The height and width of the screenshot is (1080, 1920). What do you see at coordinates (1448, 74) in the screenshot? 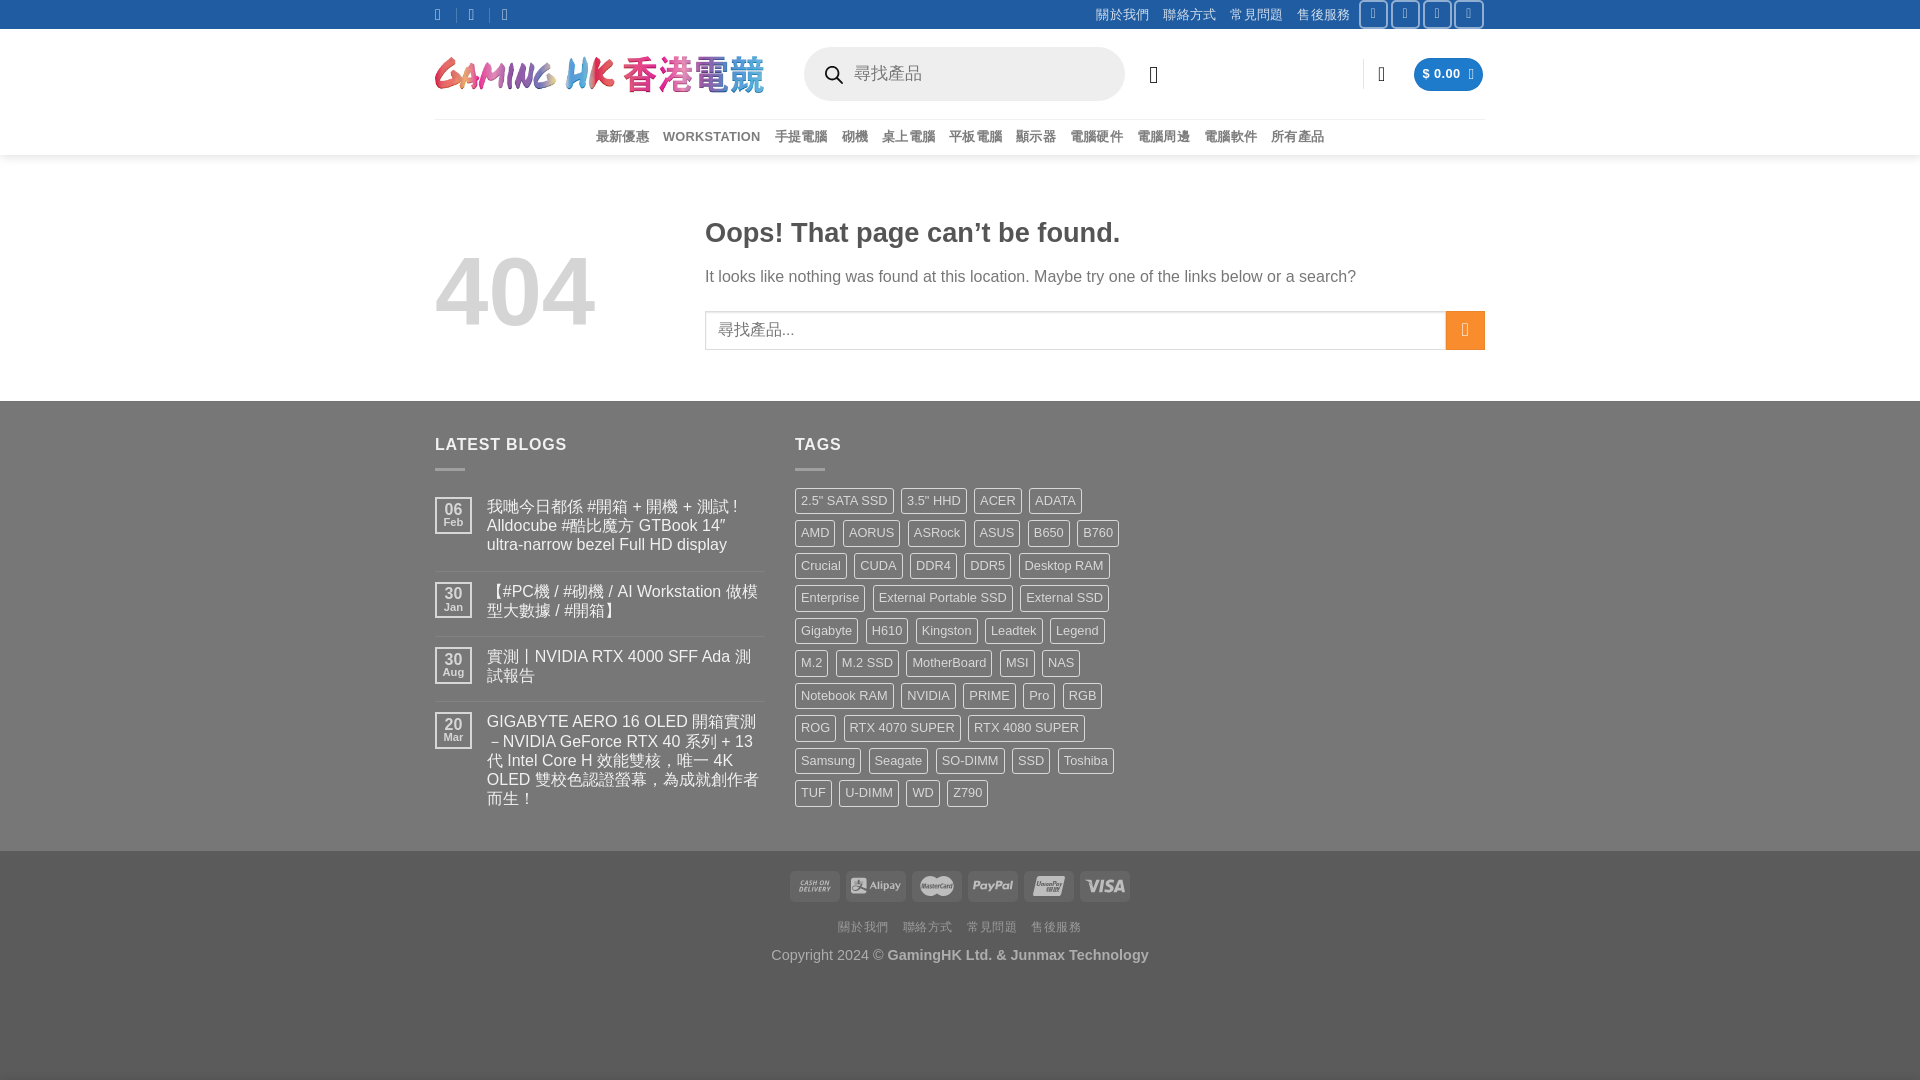
I see `Cart` at bounding box center [1448, 74].